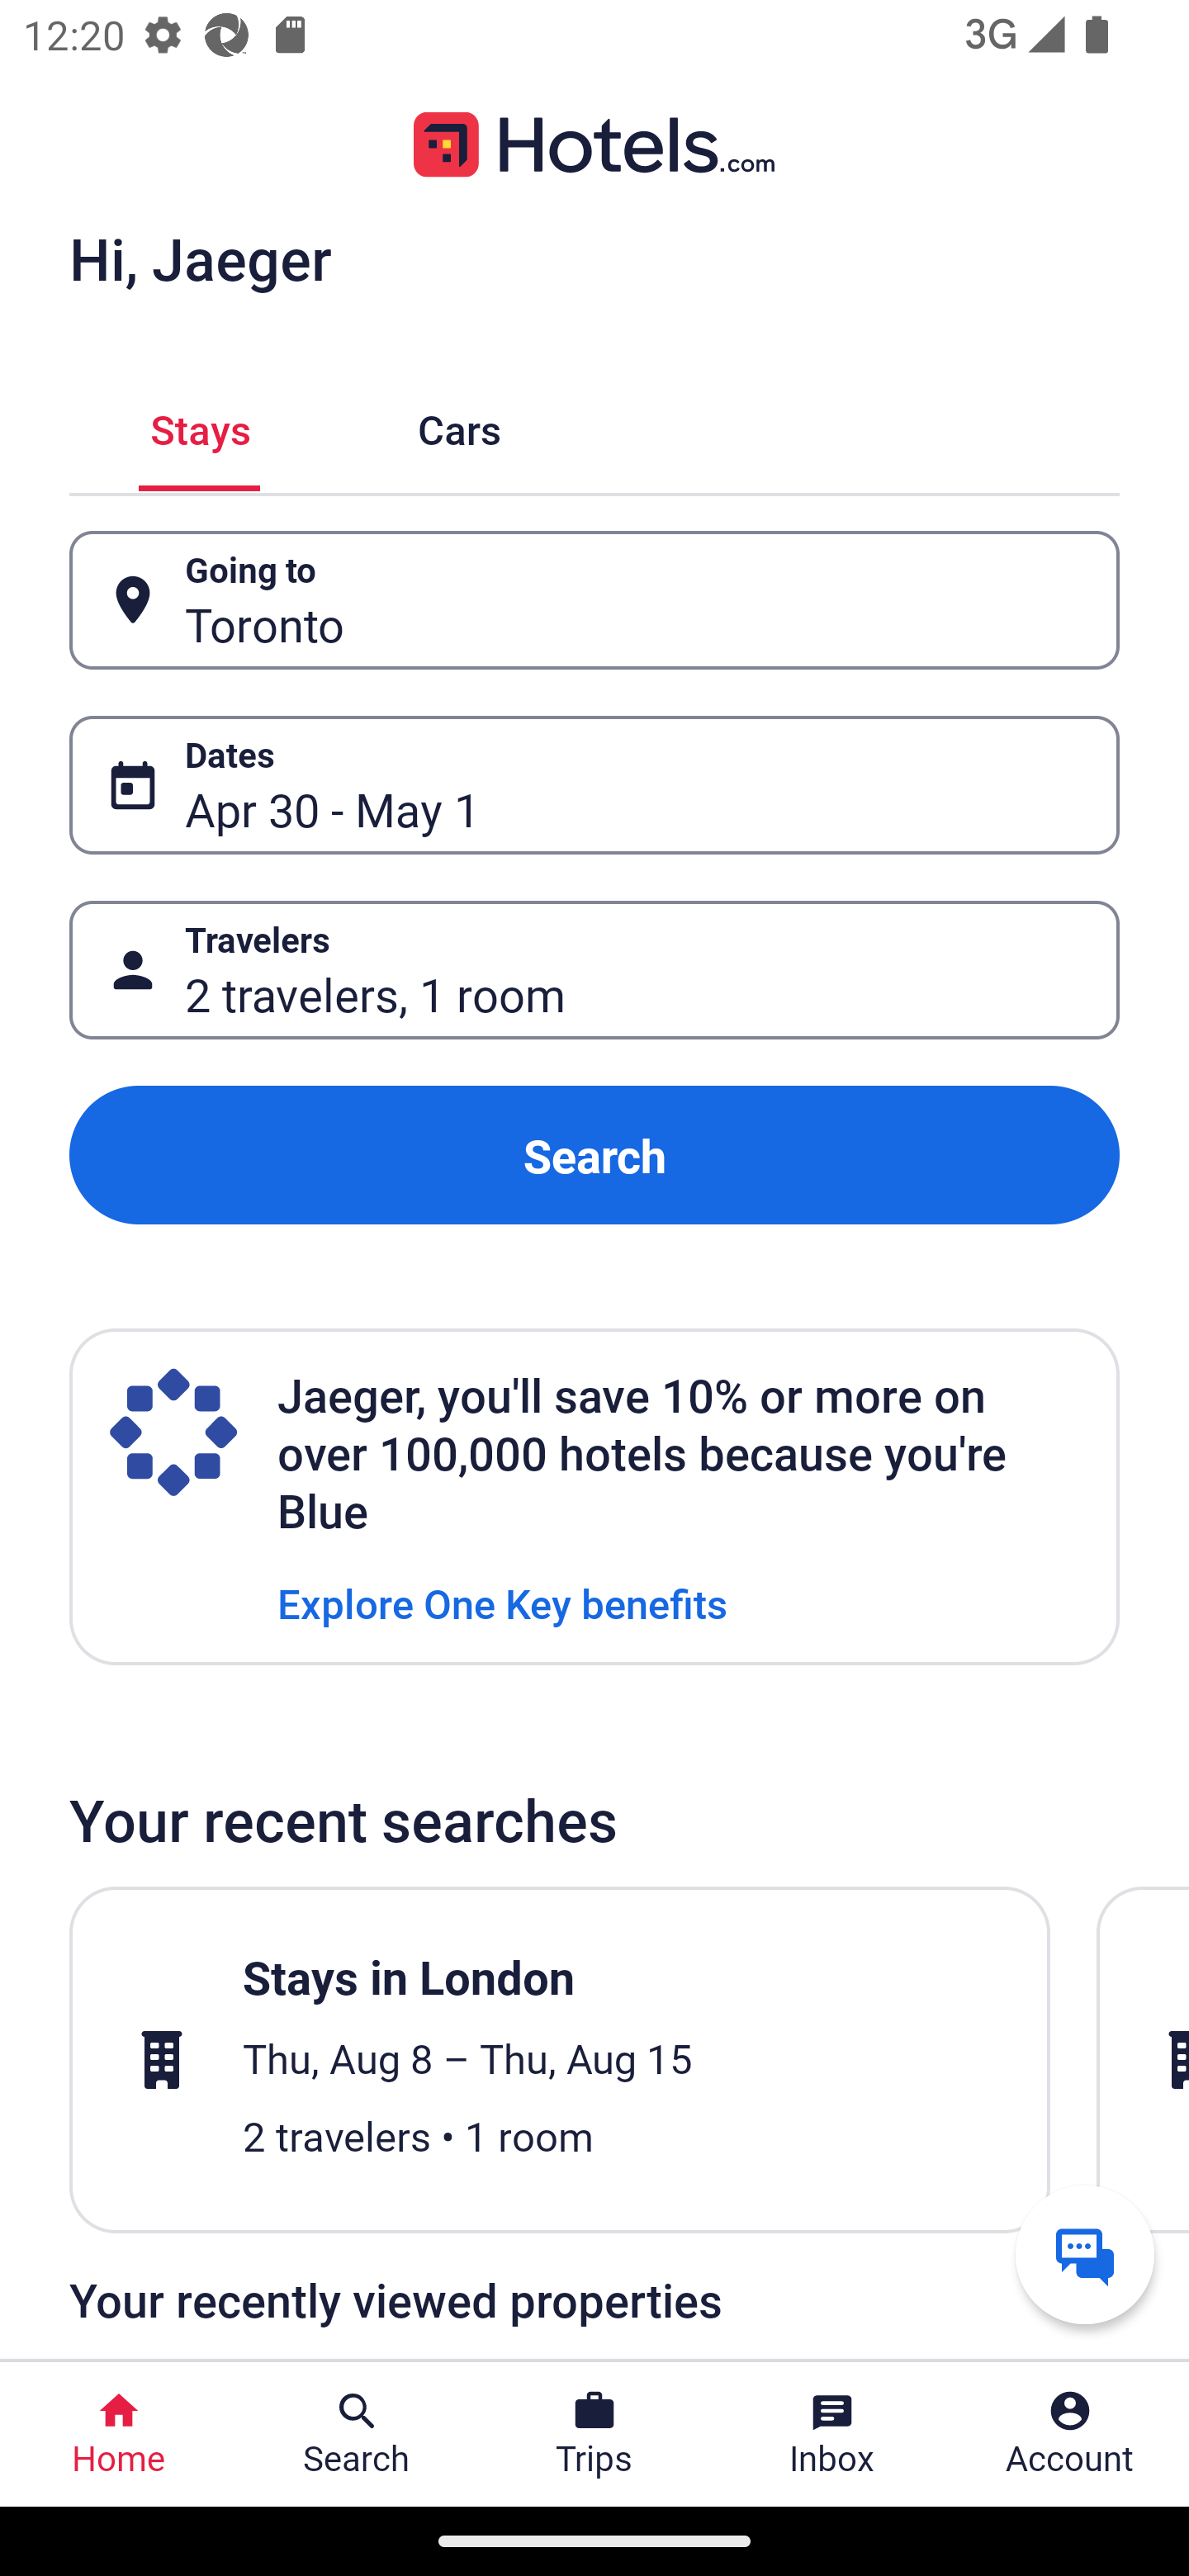 The width and height of the screenshot is (1189, 2576). Describe the element at coordinates (594, 599) in the screenshot. I see `Going to Button Toronto` at that location.